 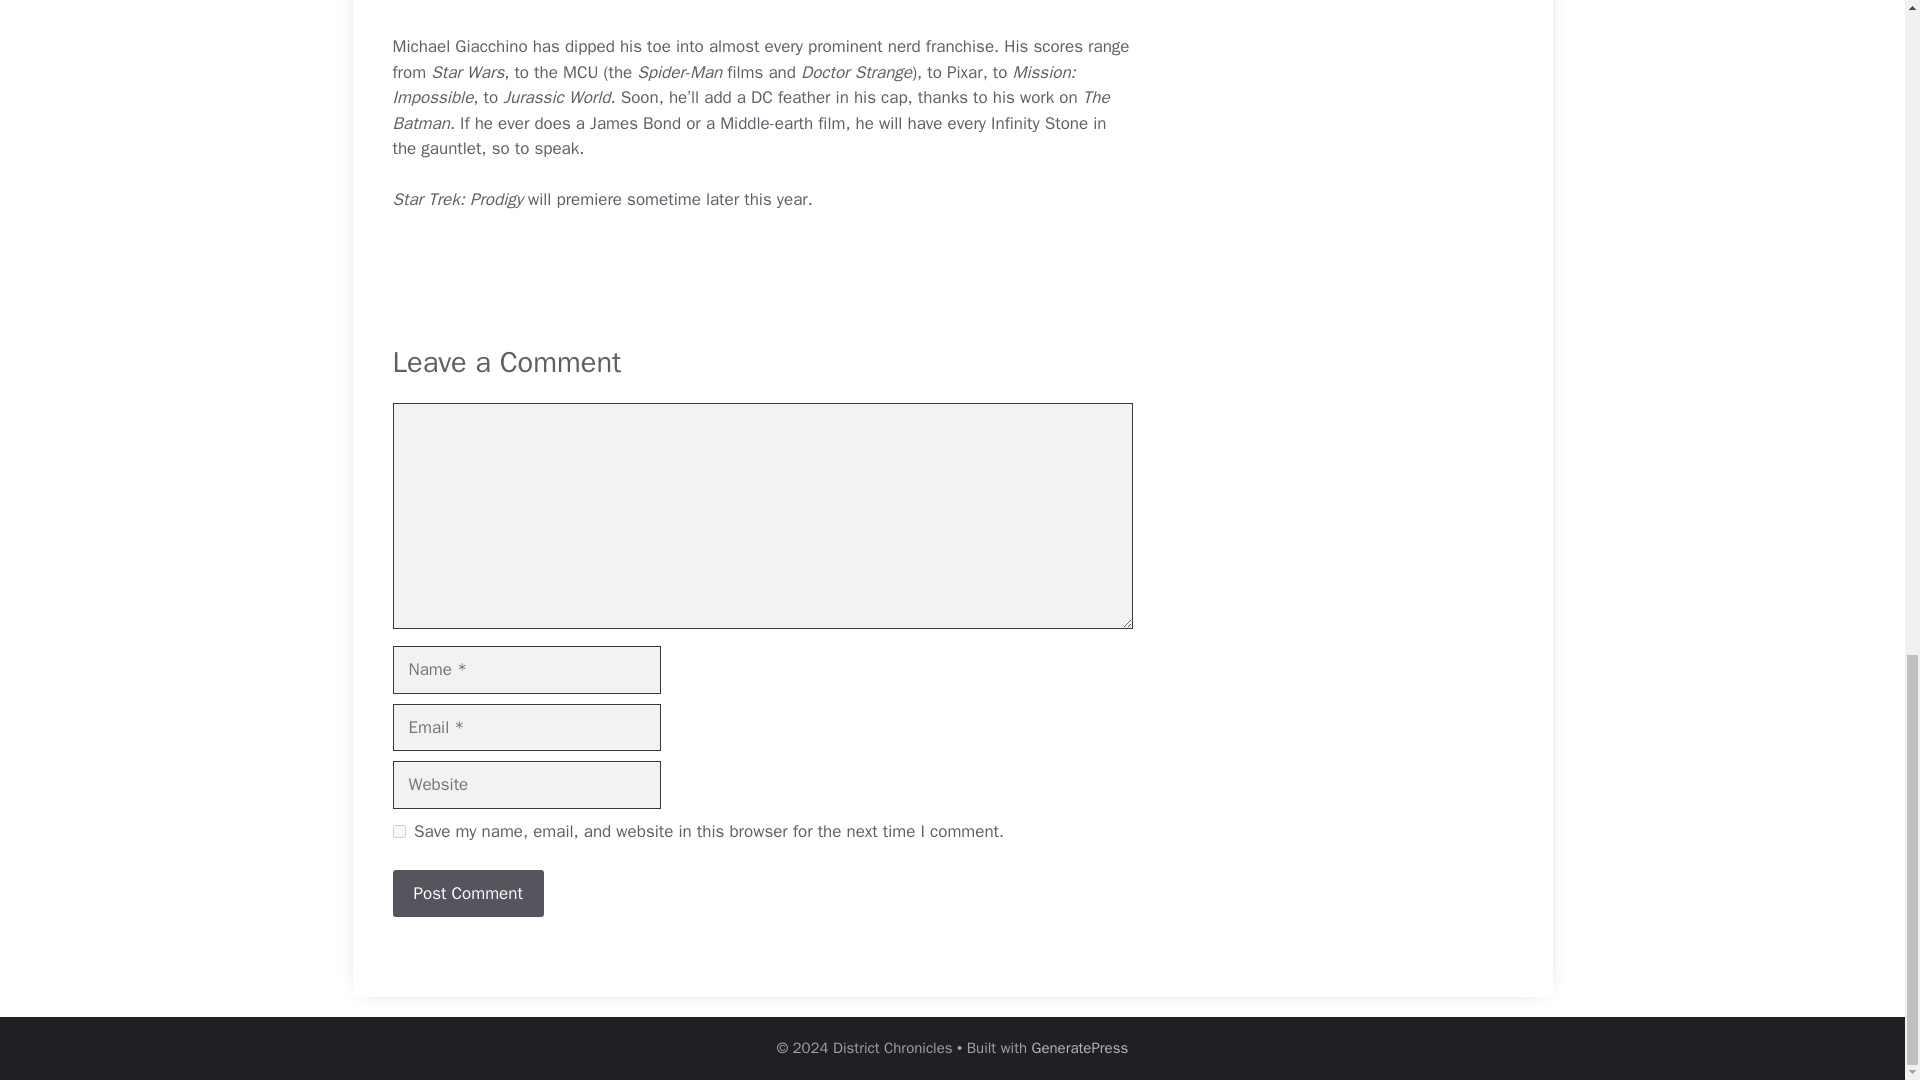 I want to click on Star Wars, so click(x=466, y=72).